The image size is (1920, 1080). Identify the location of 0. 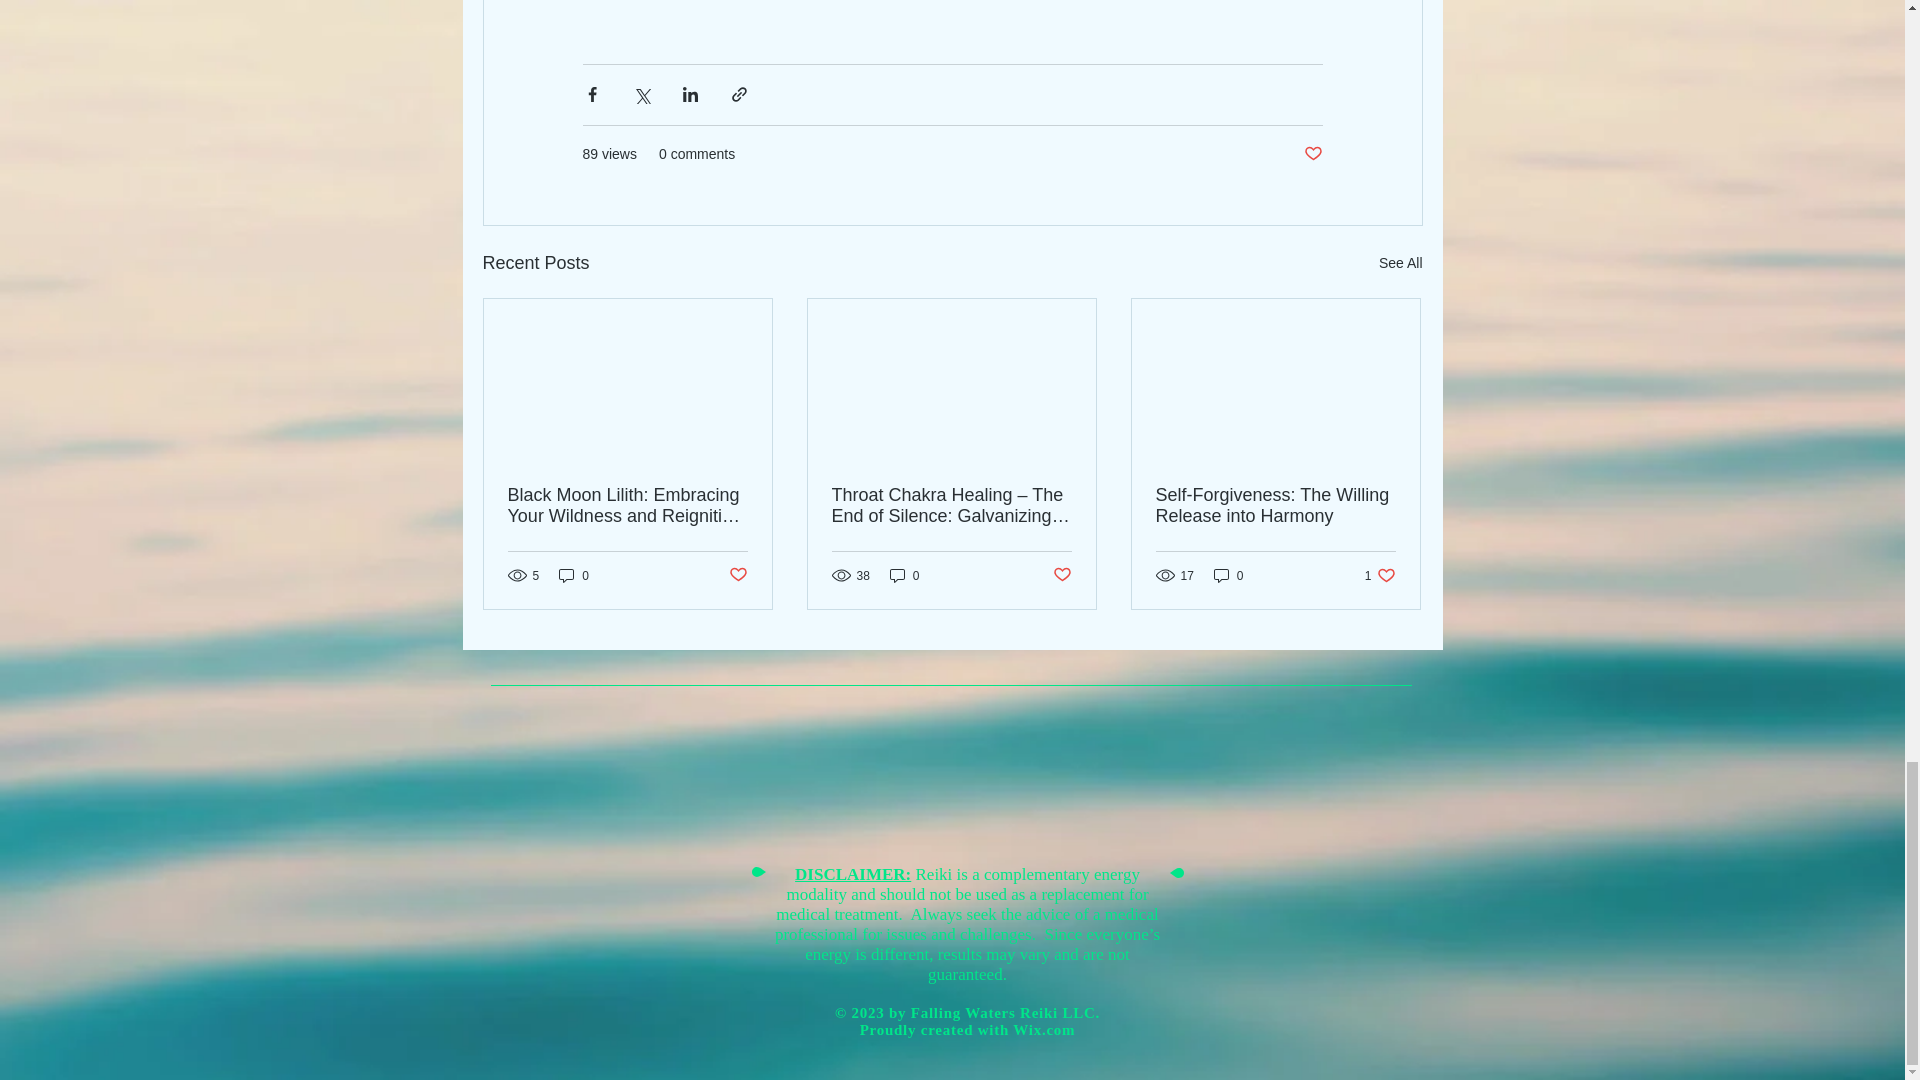
(1380, 575).